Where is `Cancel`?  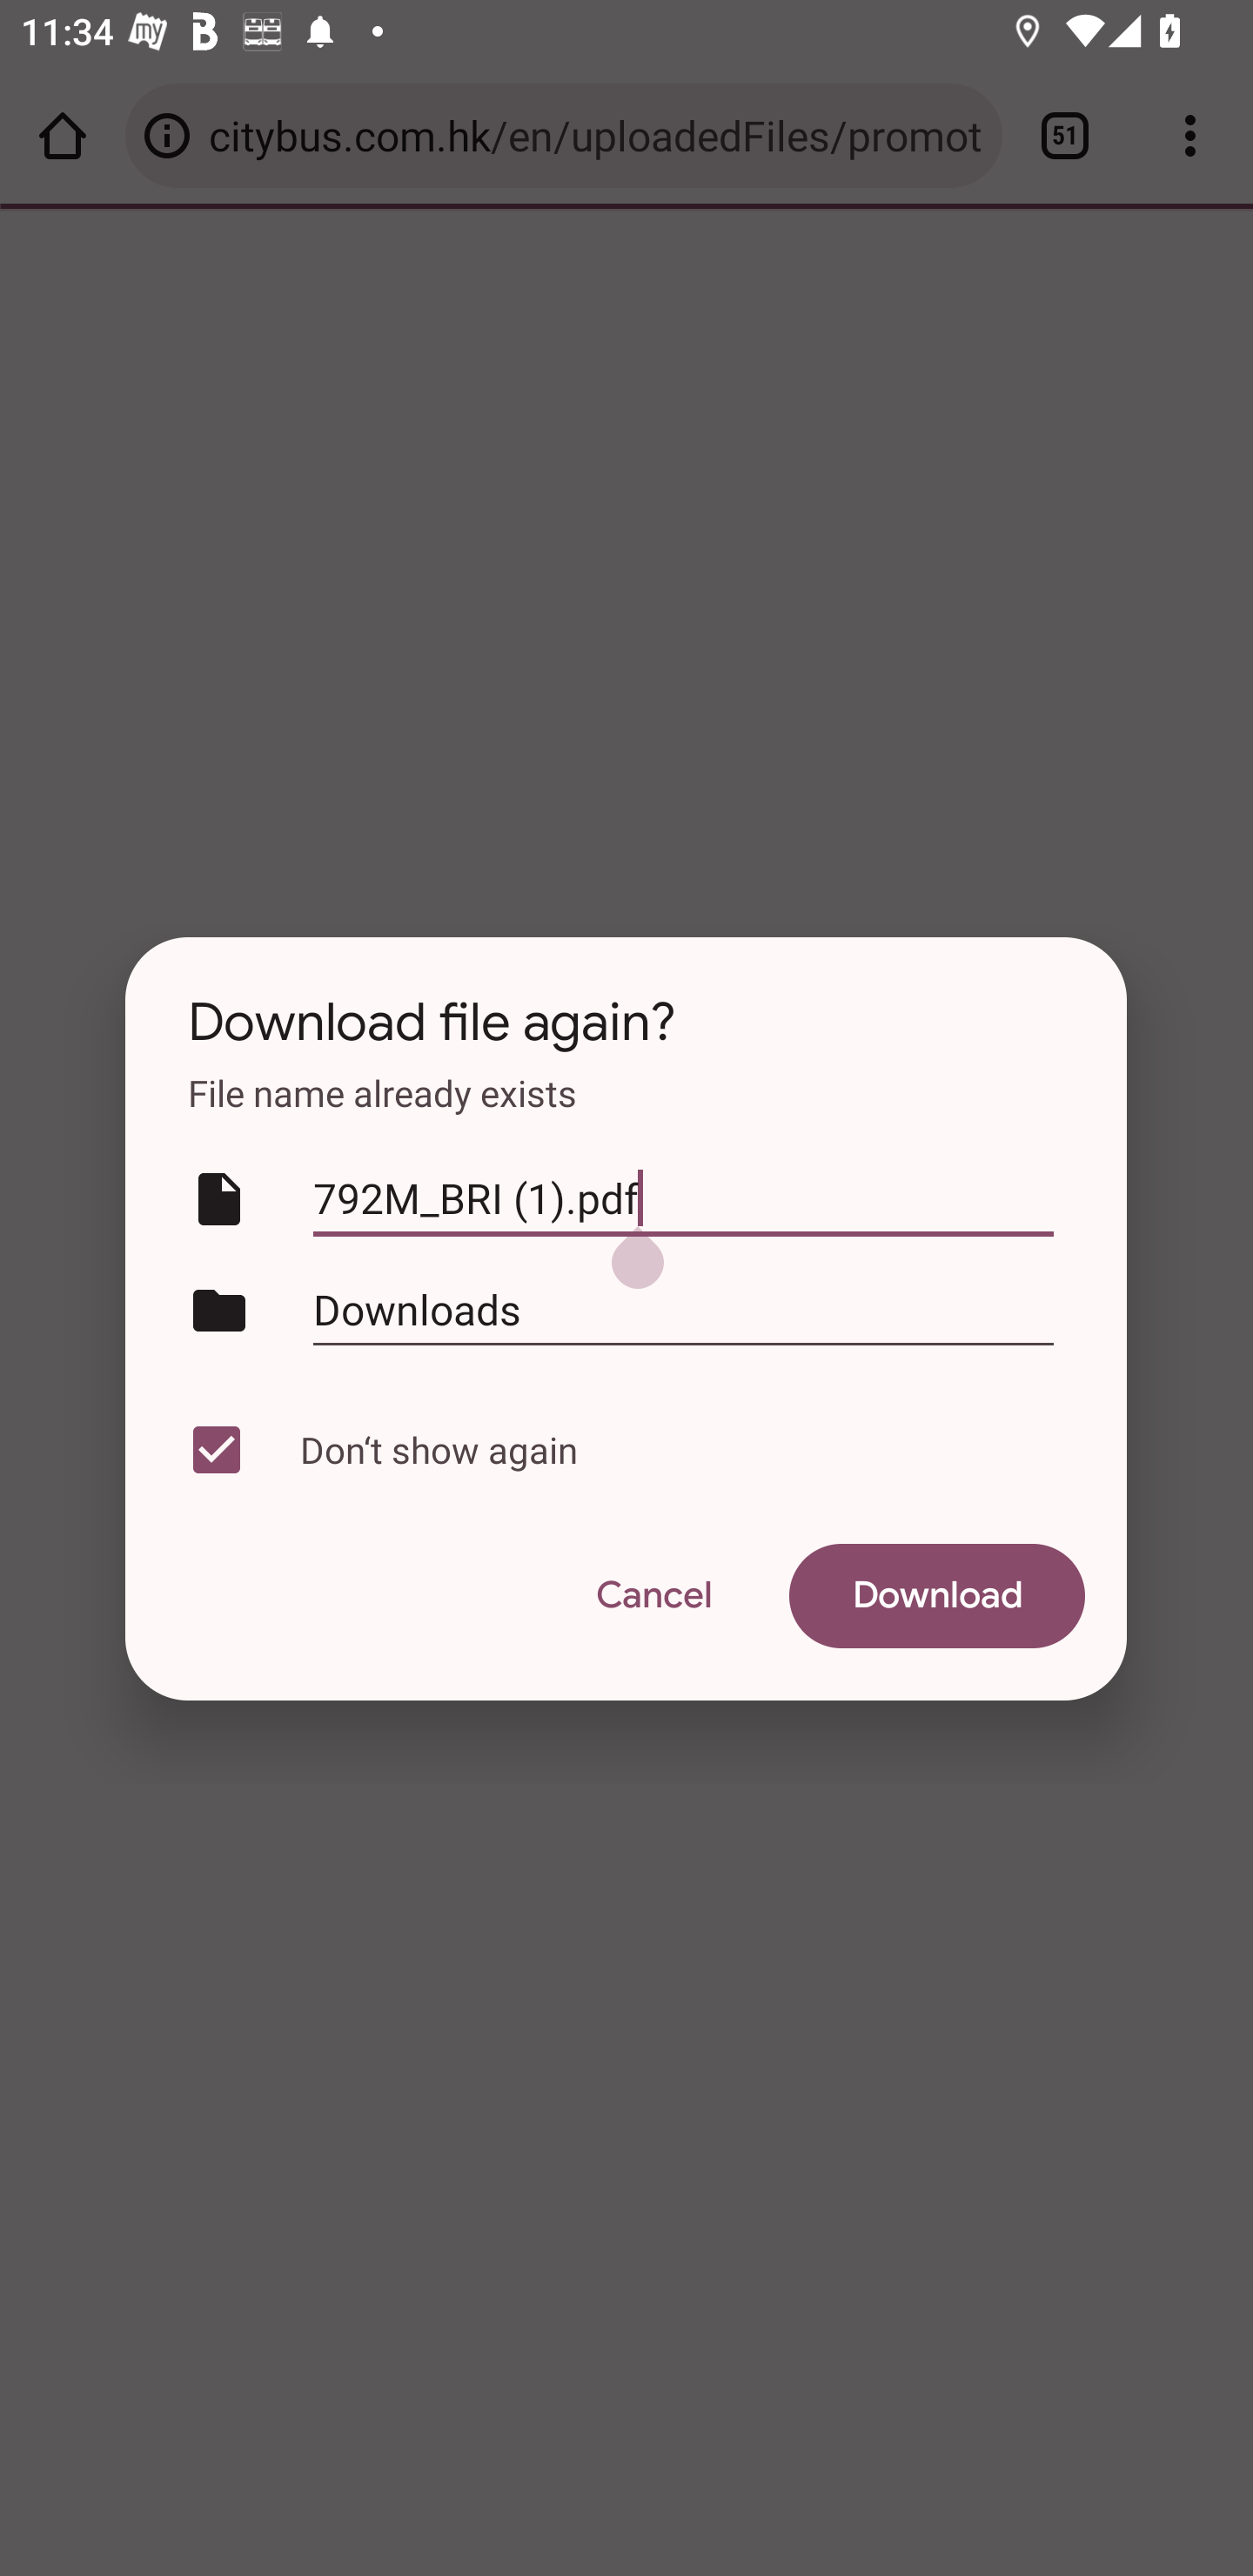
Cancel is located at coordinates (653, 1596).